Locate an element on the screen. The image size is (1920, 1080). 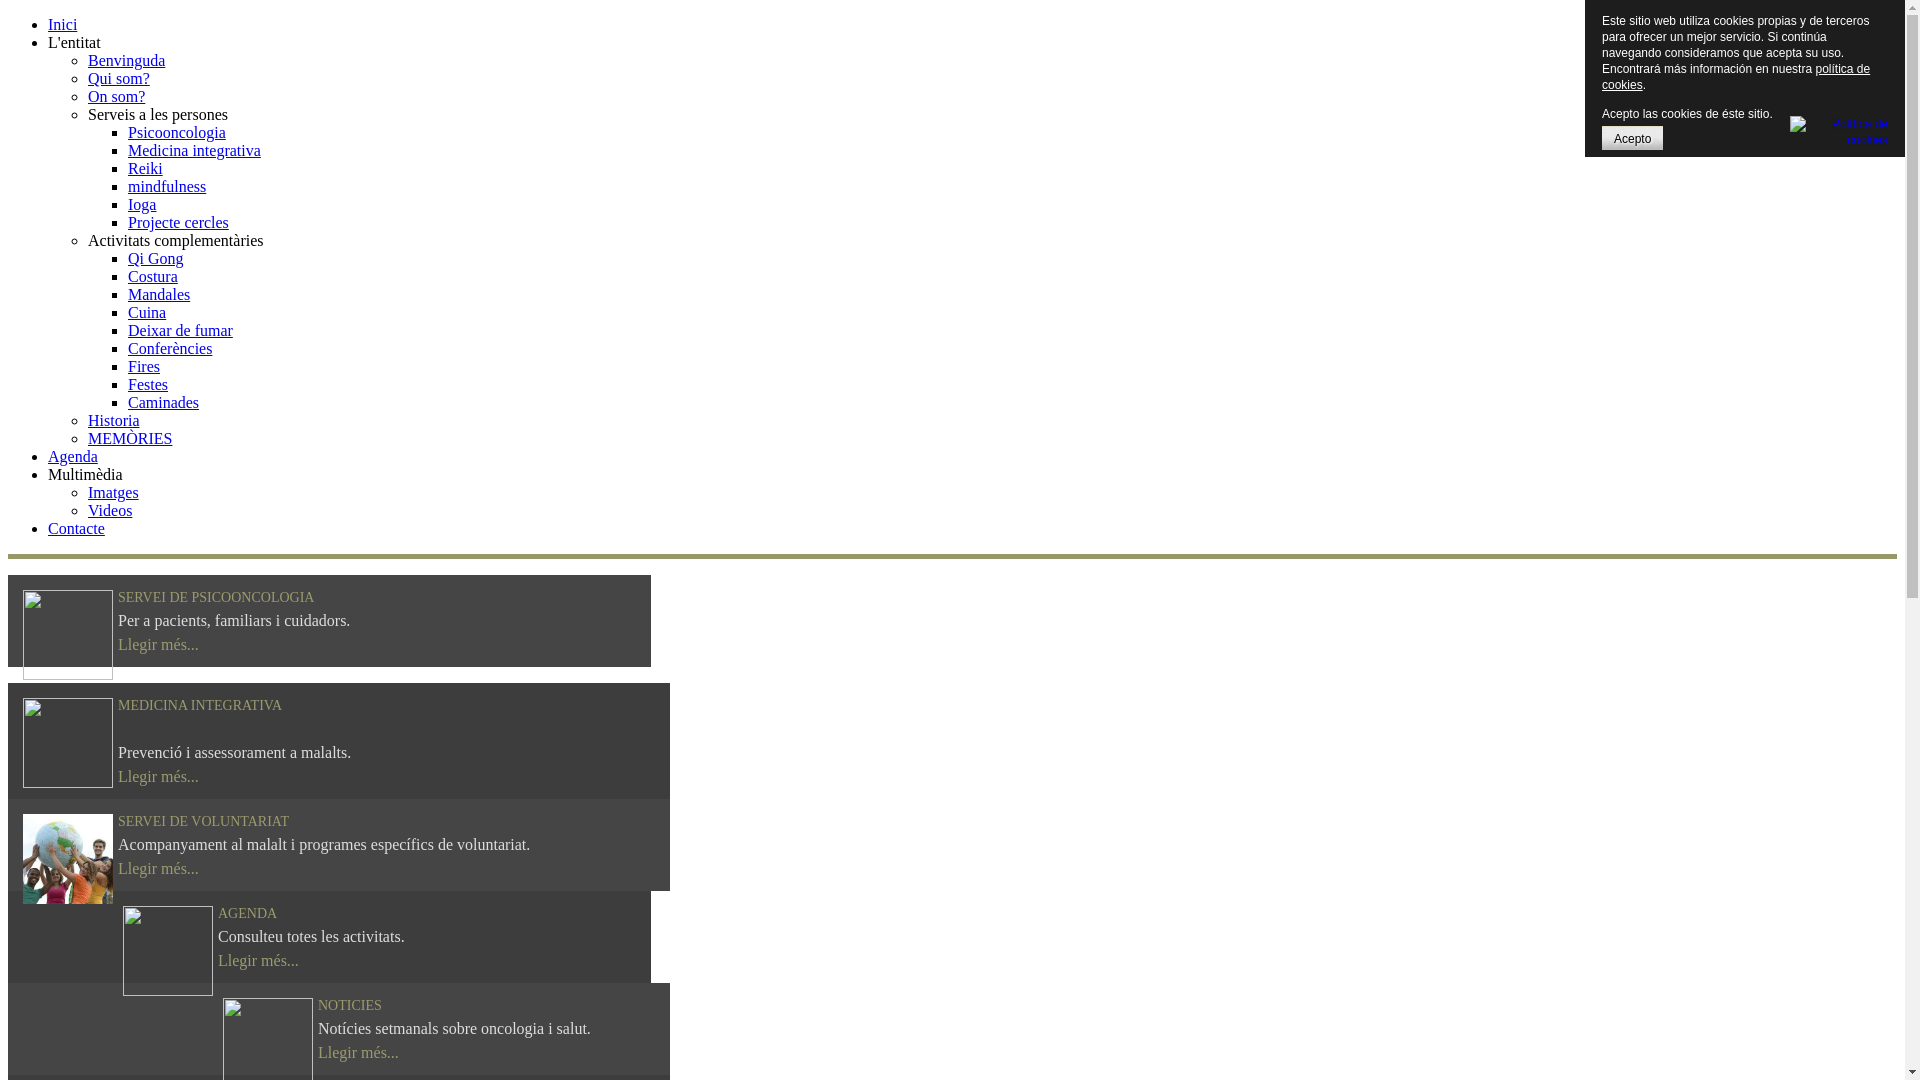
Acepto is located at coordinates (1632, 138).